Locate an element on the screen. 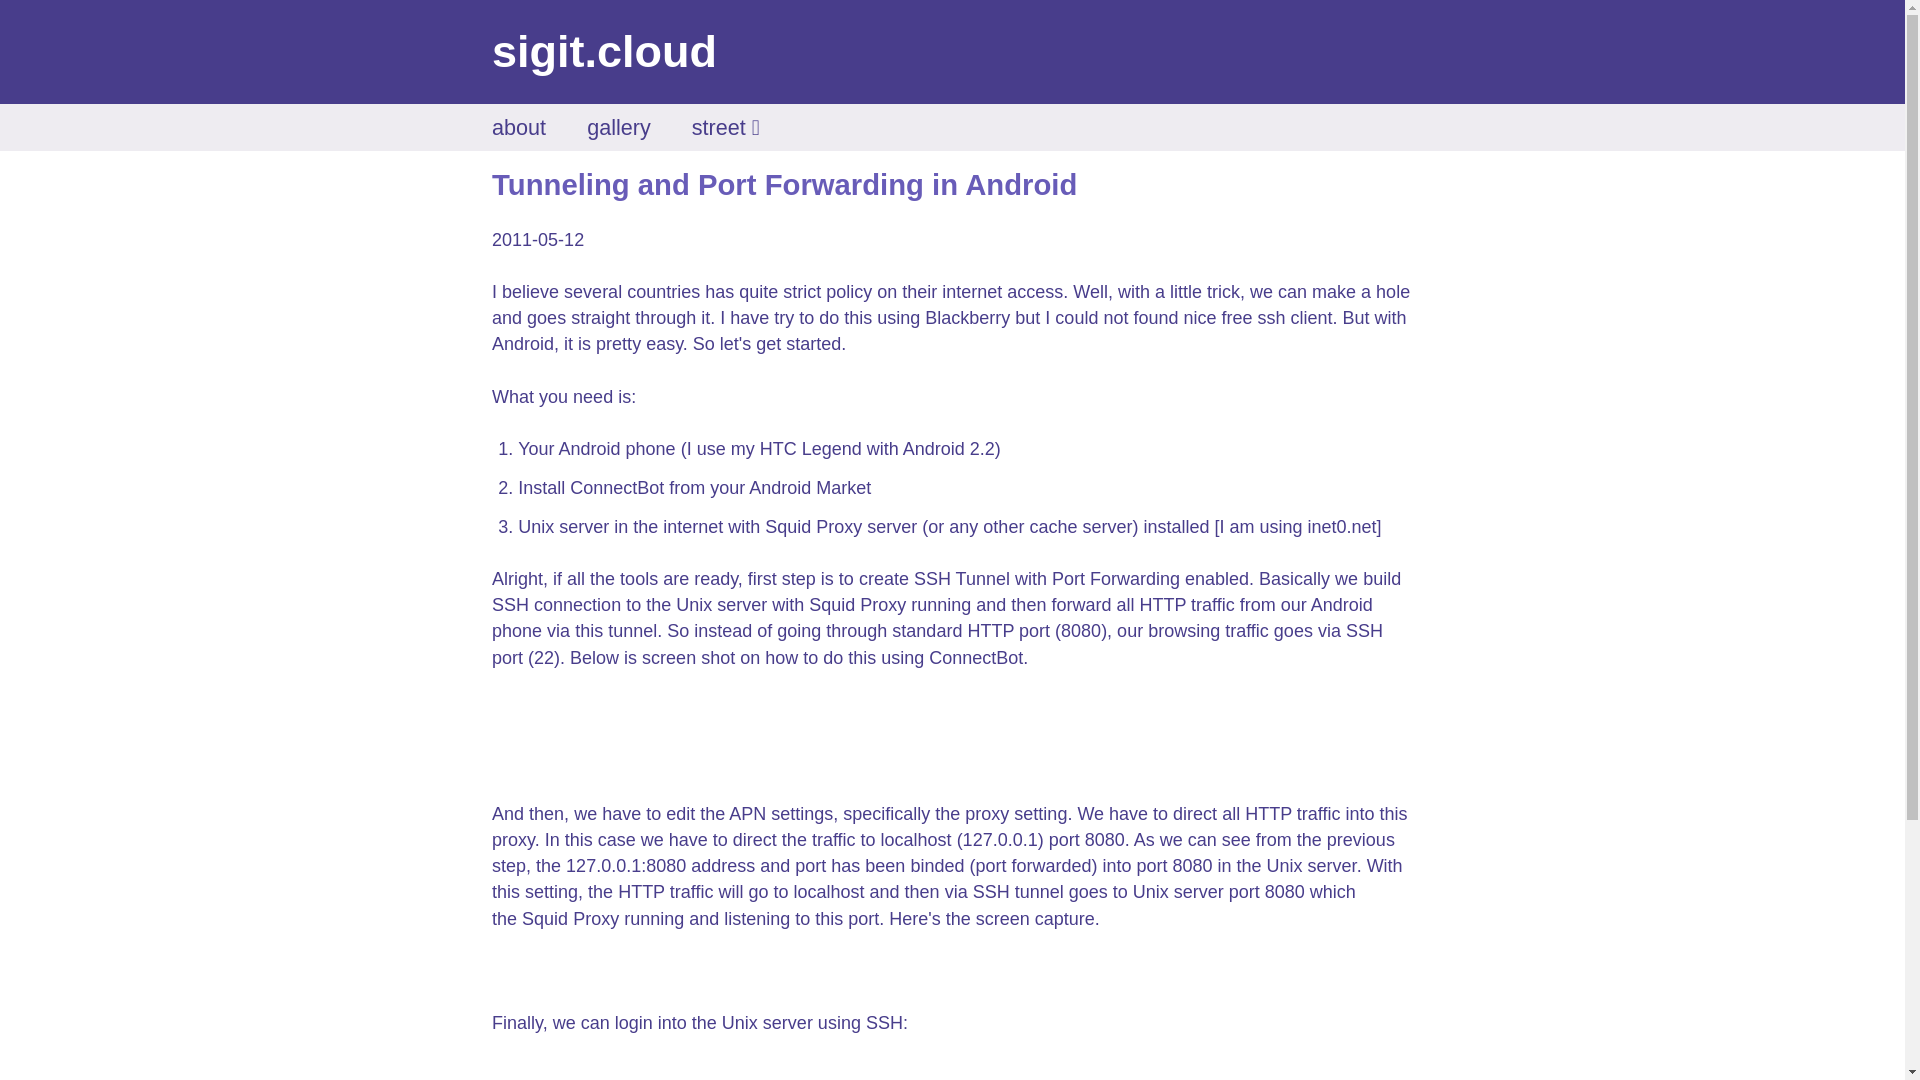 This screenshot has width=1920, height=1080. HTC Legend is located at coordinates (811, 448).